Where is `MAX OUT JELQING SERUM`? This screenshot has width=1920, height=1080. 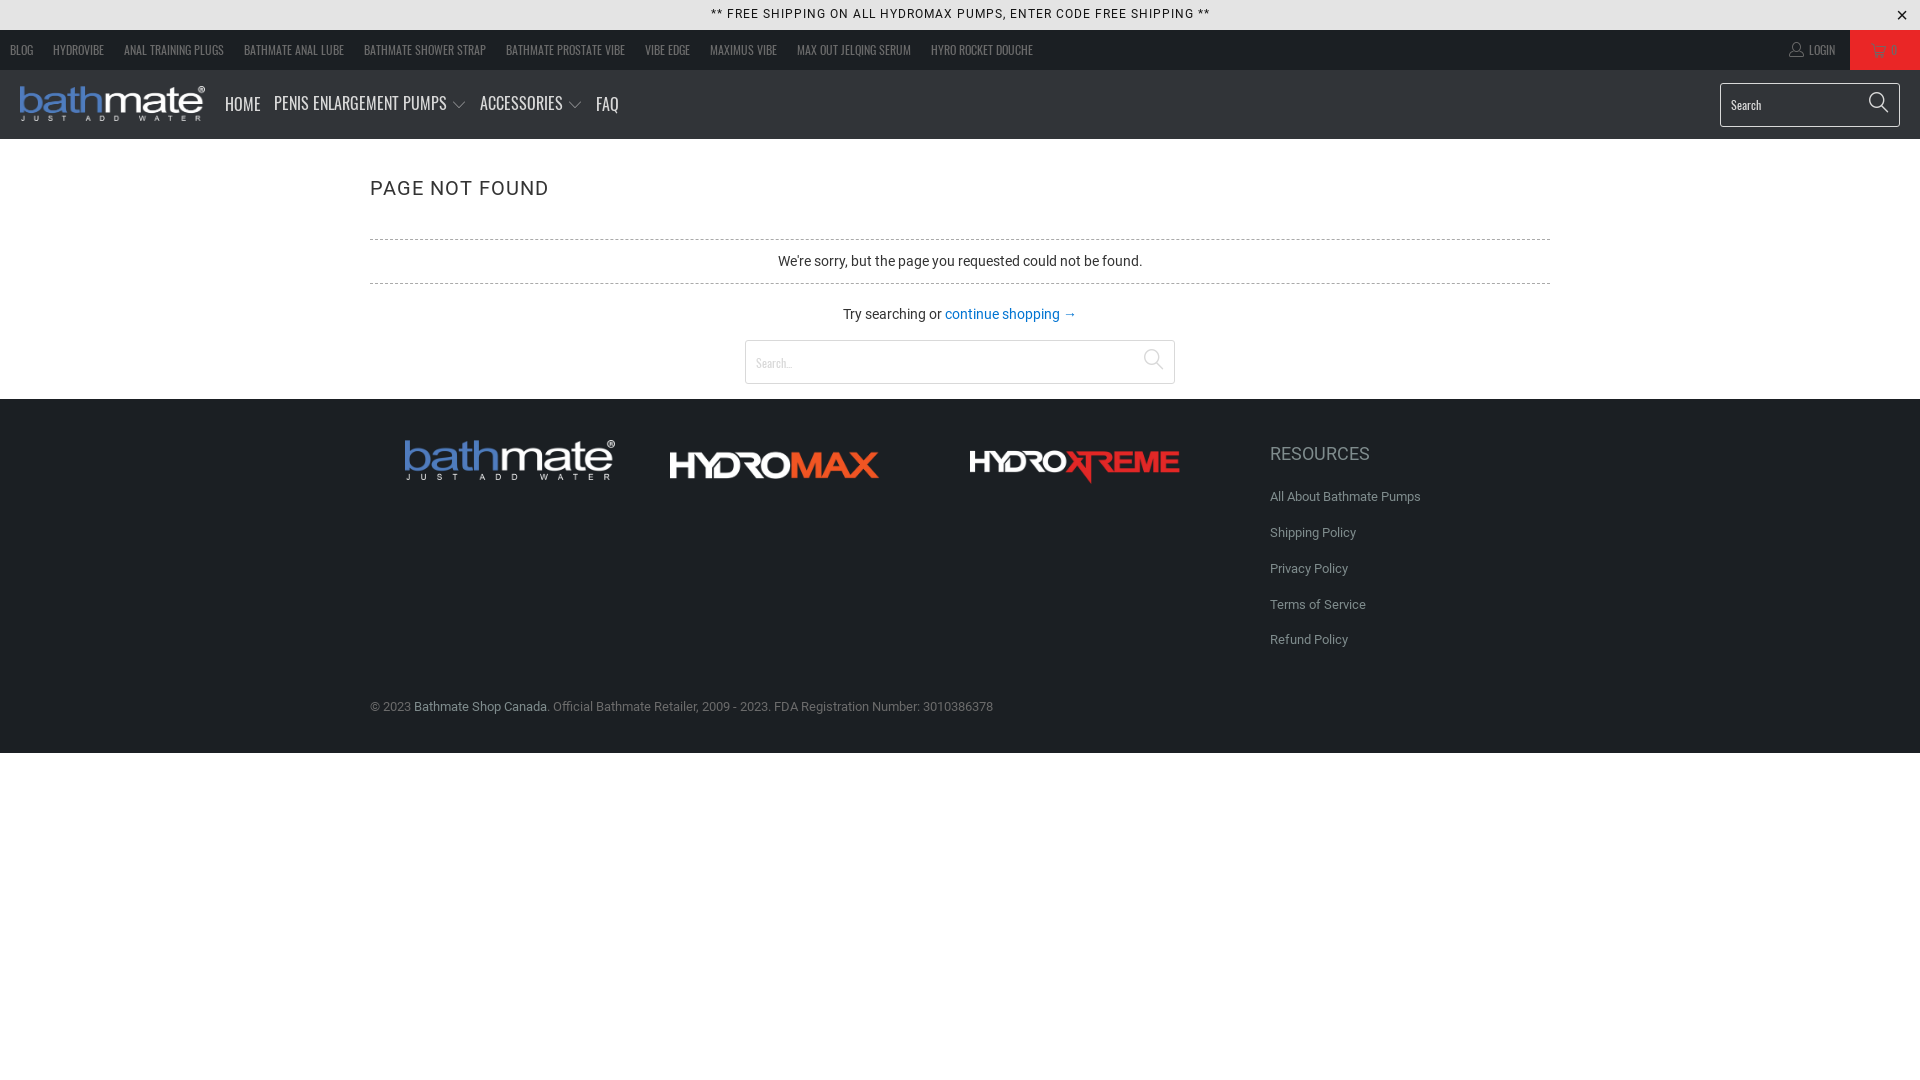
MAX OUT JELQING SERUM is located at coordinates (854, 50).